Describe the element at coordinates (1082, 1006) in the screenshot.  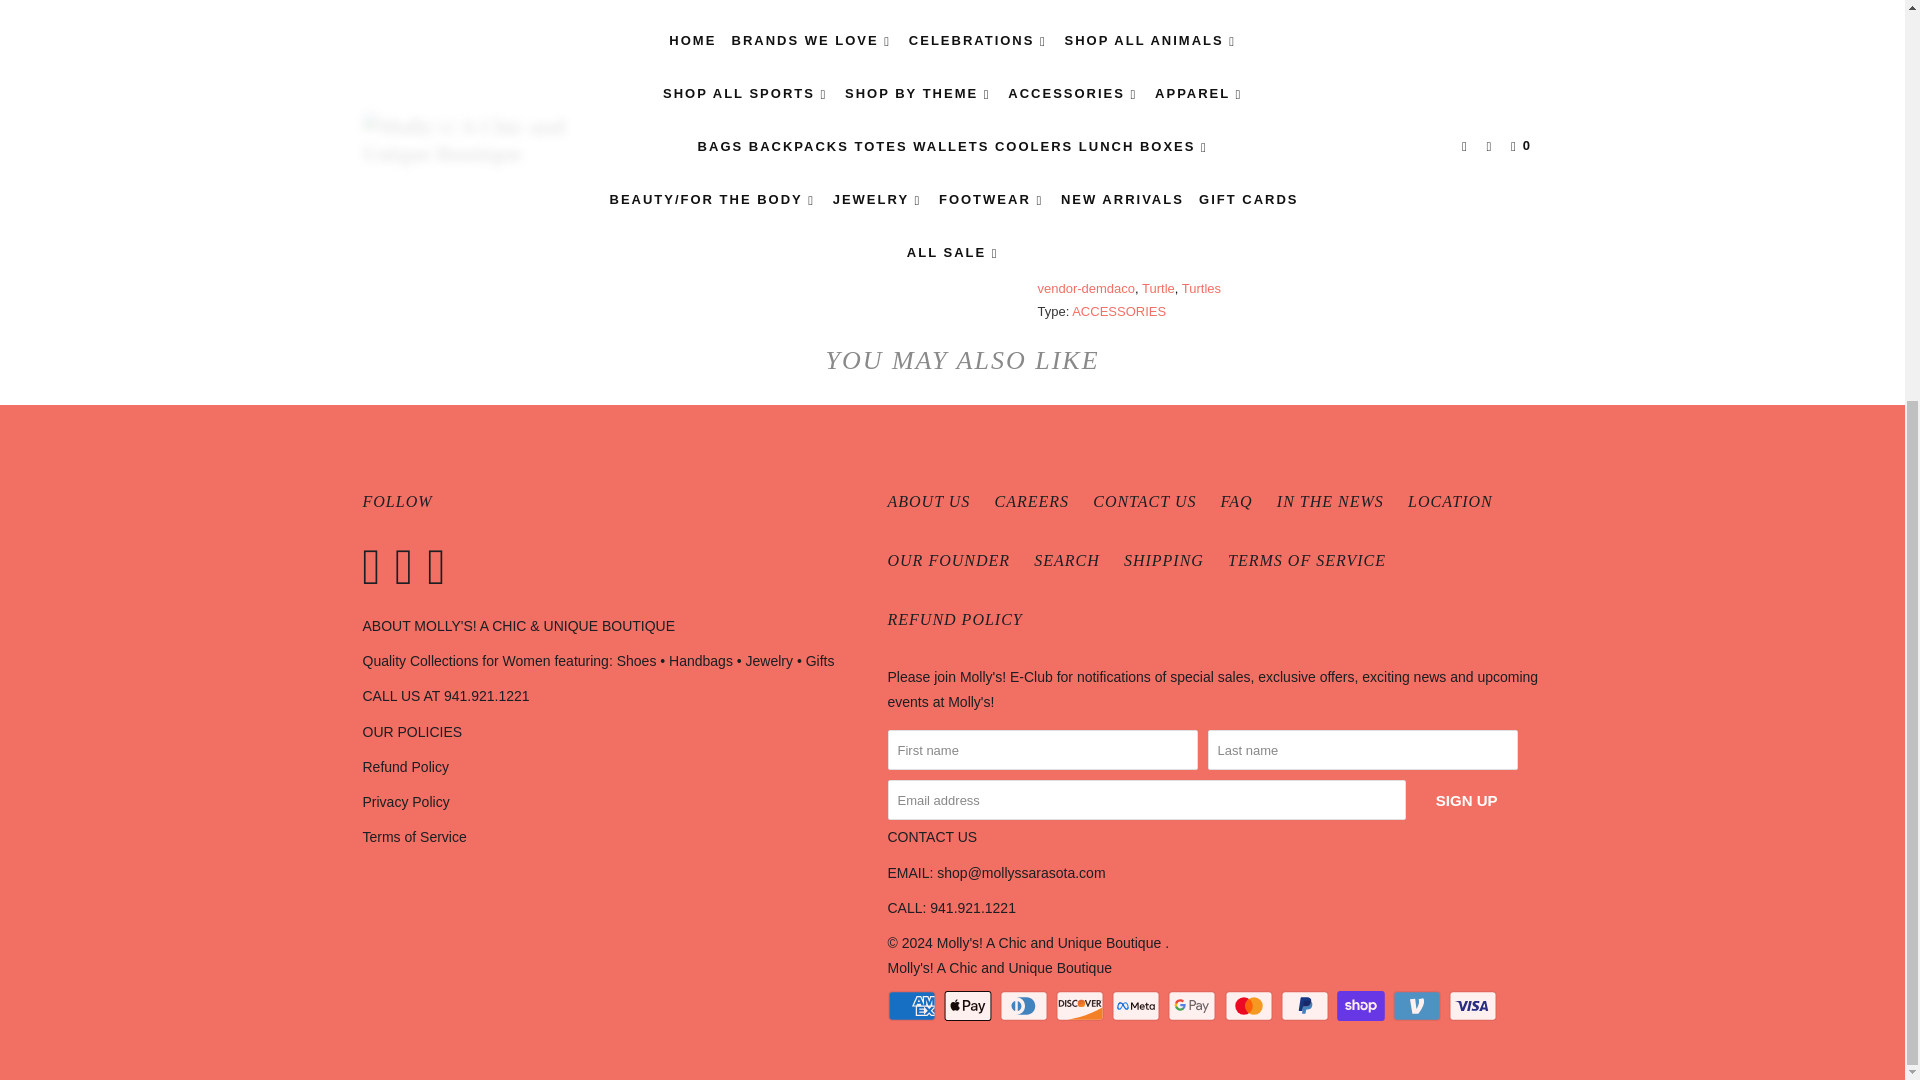
I see `Discover` at that location.